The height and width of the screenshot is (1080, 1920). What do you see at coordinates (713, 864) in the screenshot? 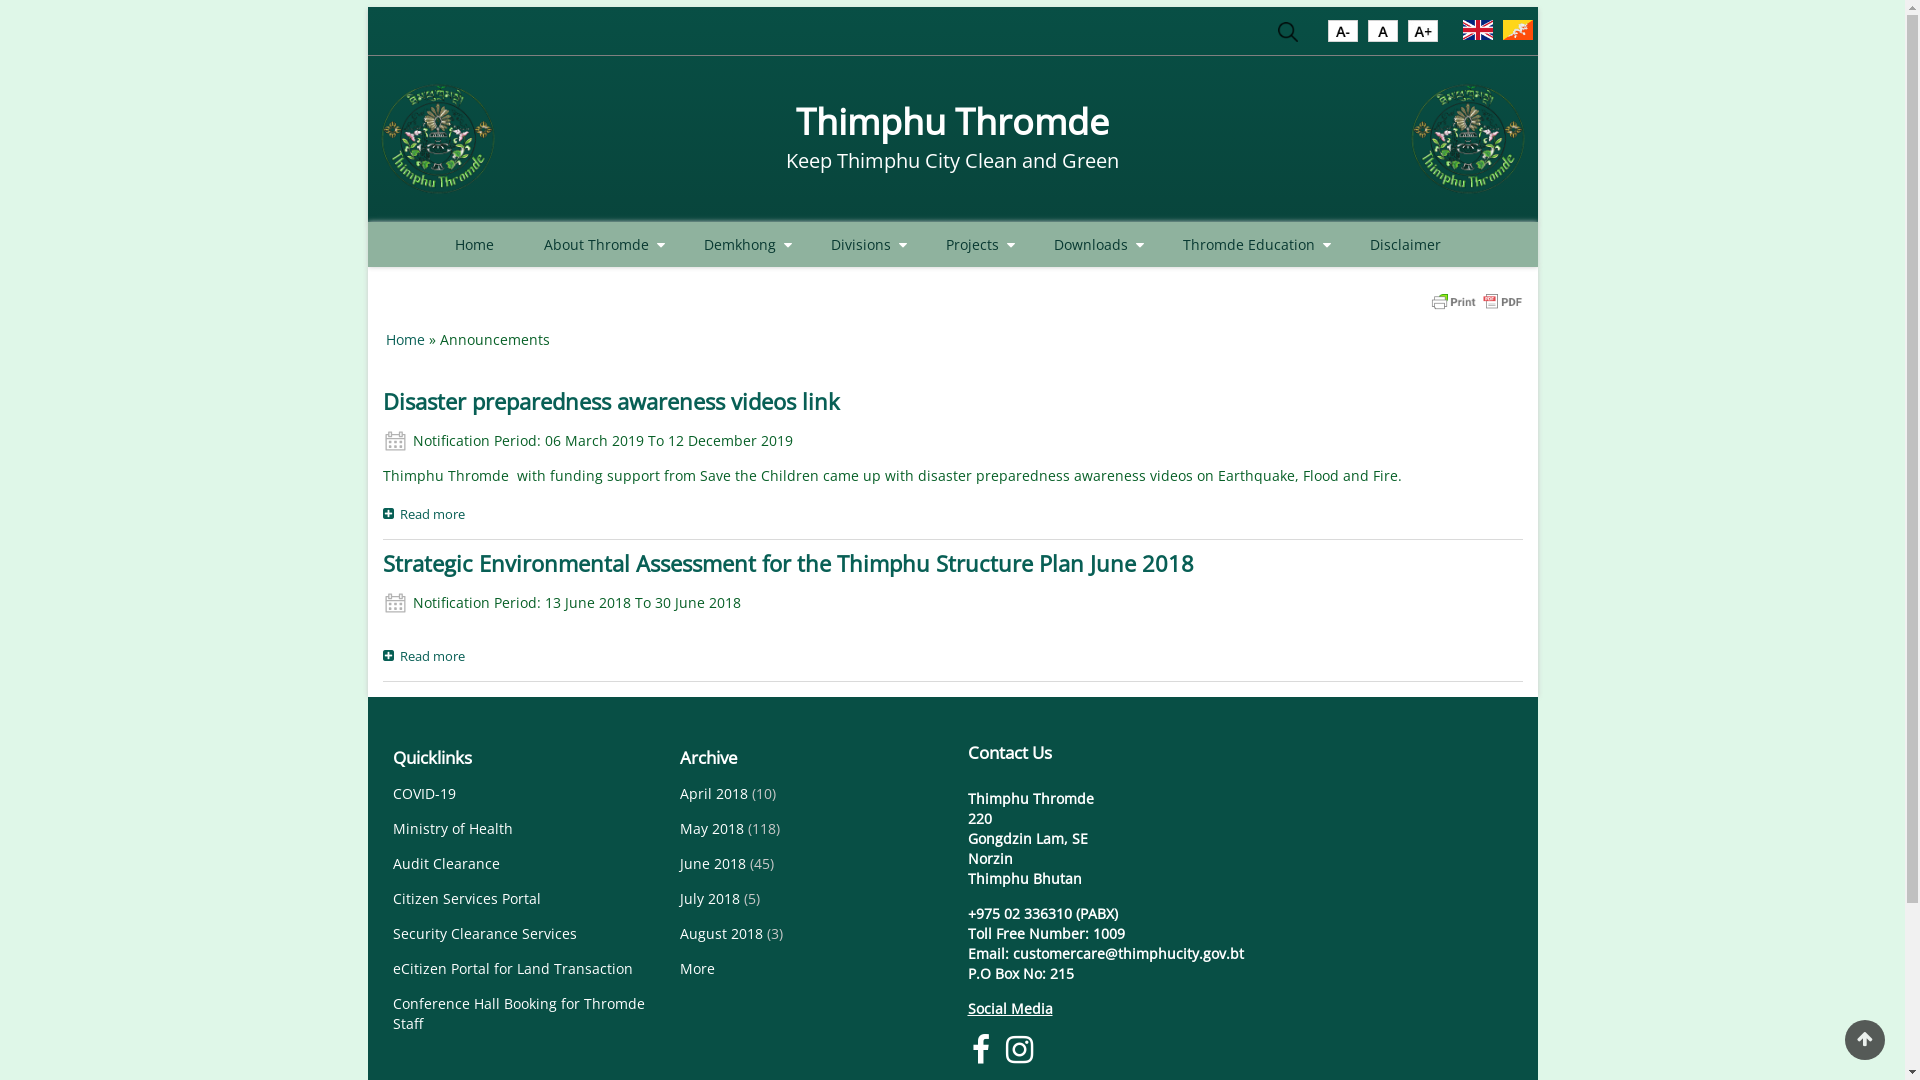
I see `June 2018` at bounding box center [713, 864].